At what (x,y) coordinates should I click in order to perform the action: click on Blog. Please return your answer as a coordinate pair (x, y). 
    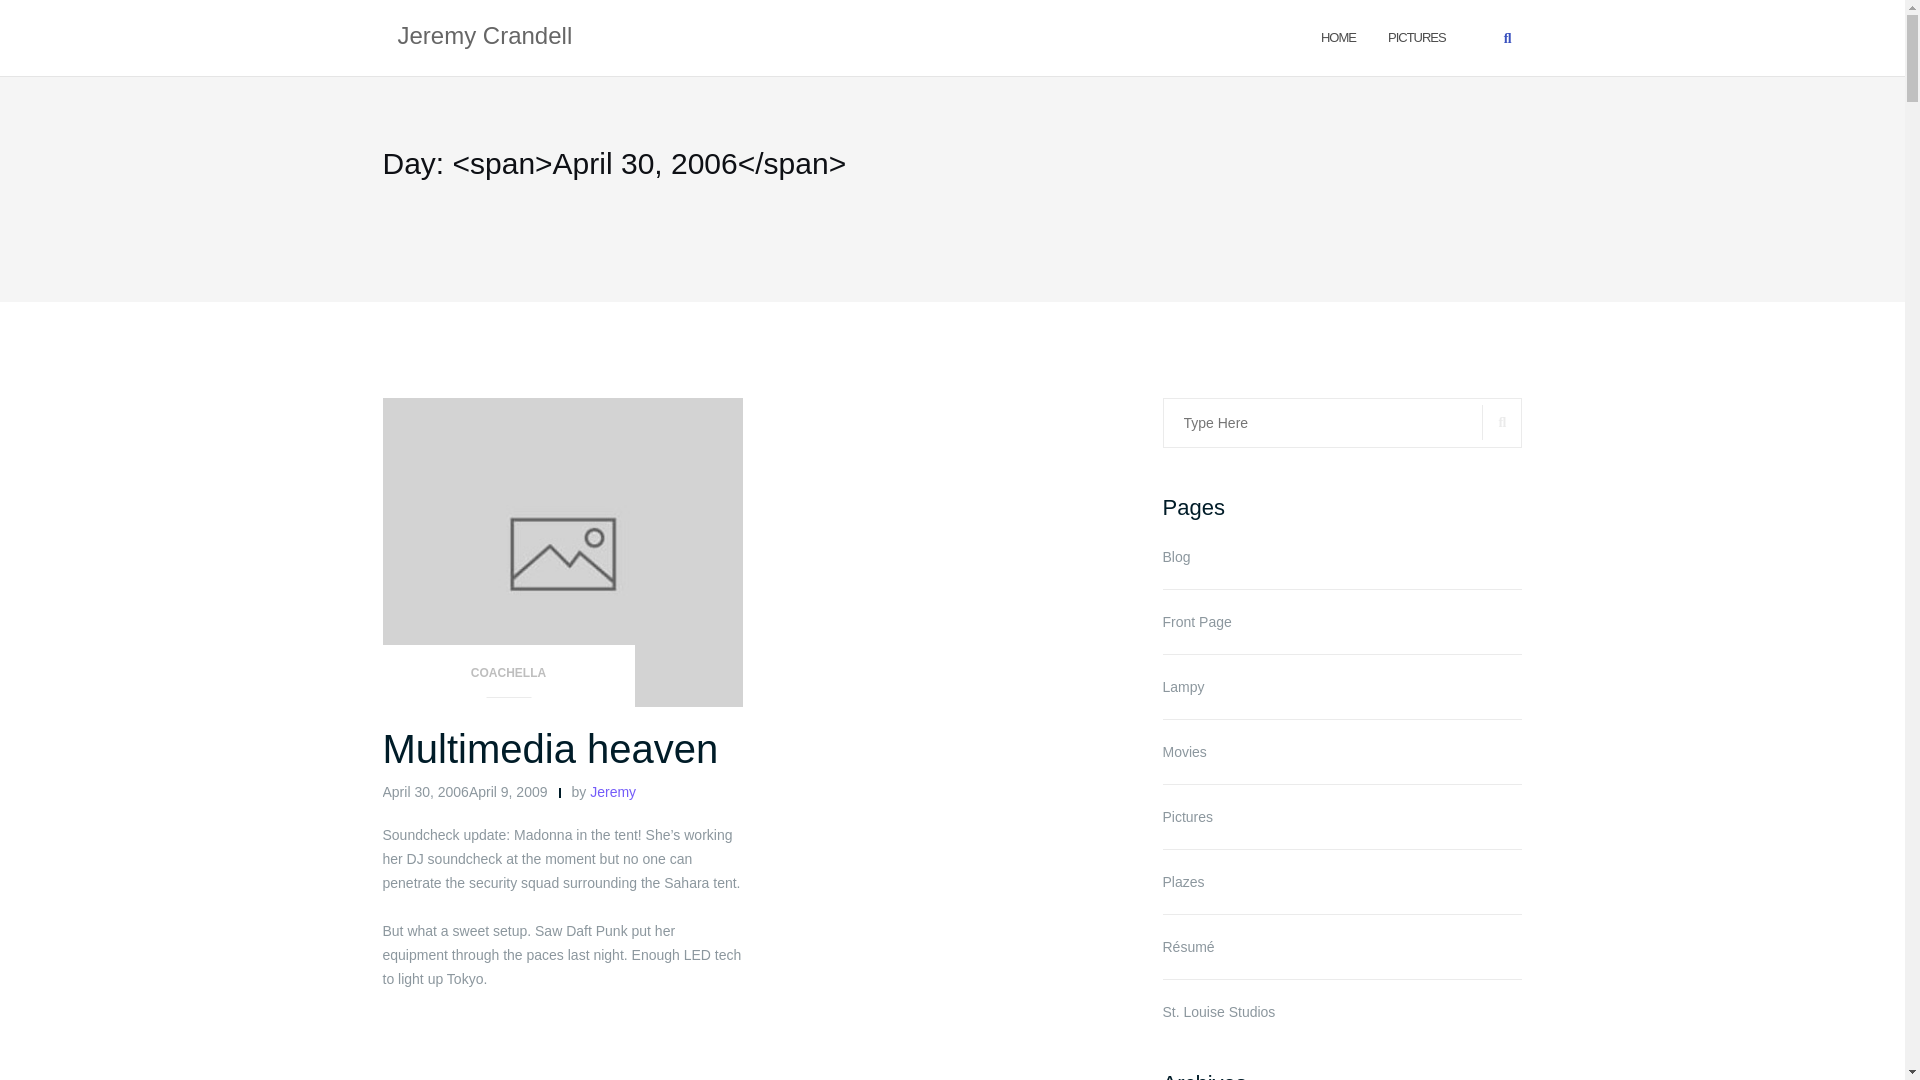
    Looking at the image, I should click on (1176, 556).